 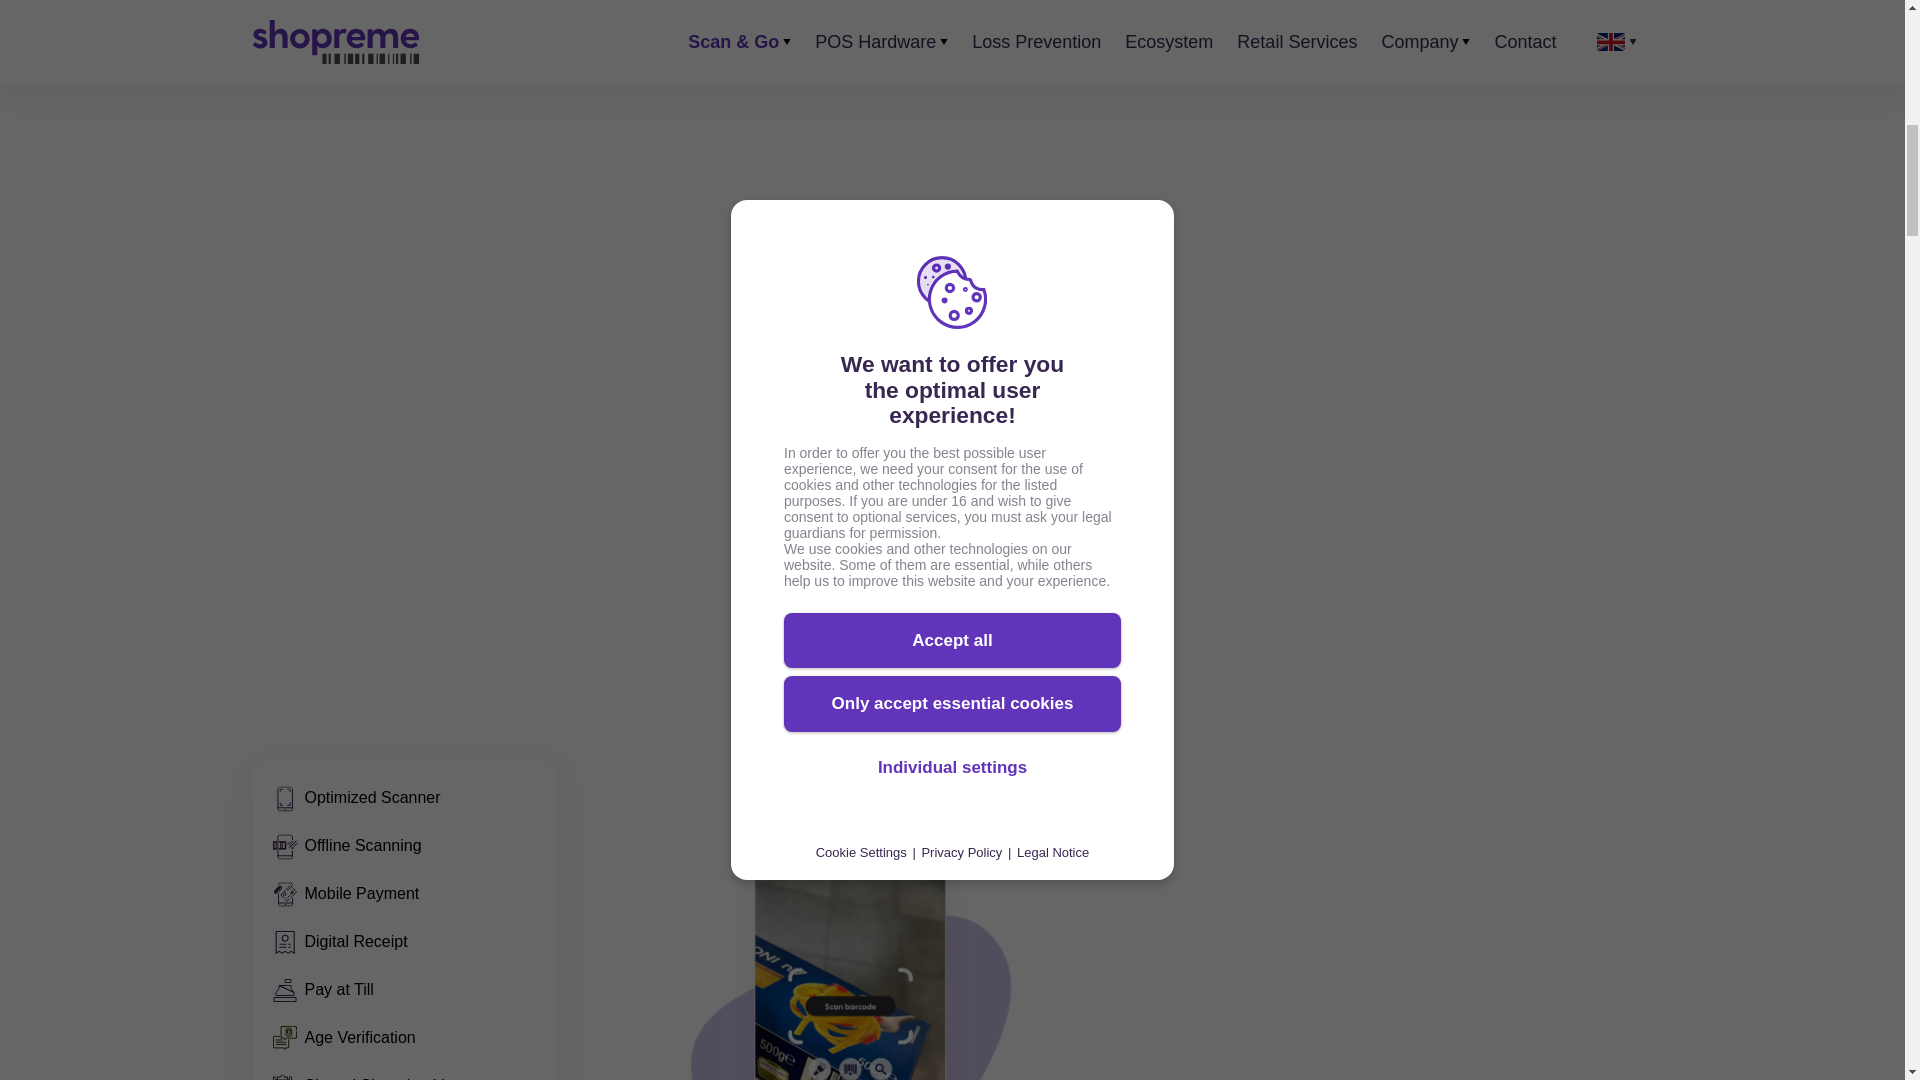 What do you see at coordinates (322, 990) in the screenshot?
I see `Pay at Till` at bounding box center [322, 990].